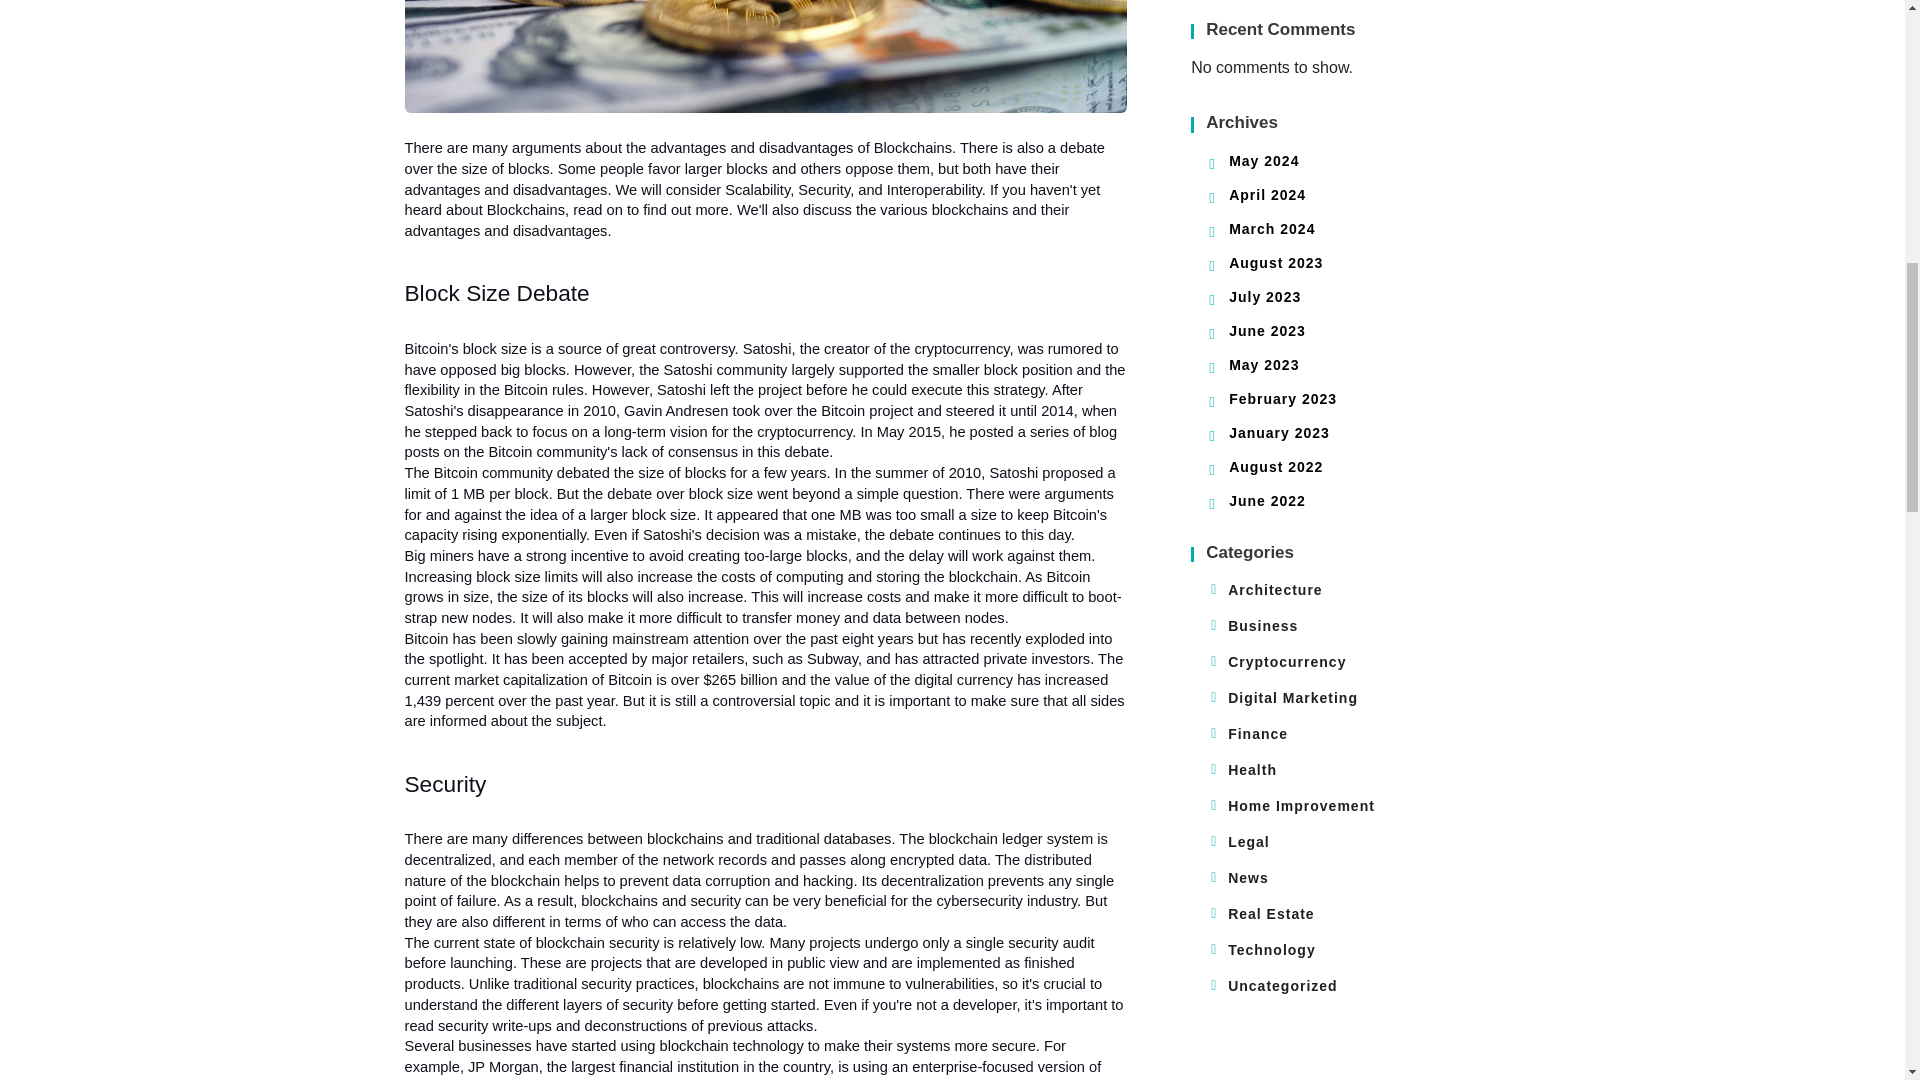 This screenshot has width=1920, height=1080. What do you see at coordinates (1264, 296) in the screenshot?
I see `July 2023` at bounding box center [1264, 296].